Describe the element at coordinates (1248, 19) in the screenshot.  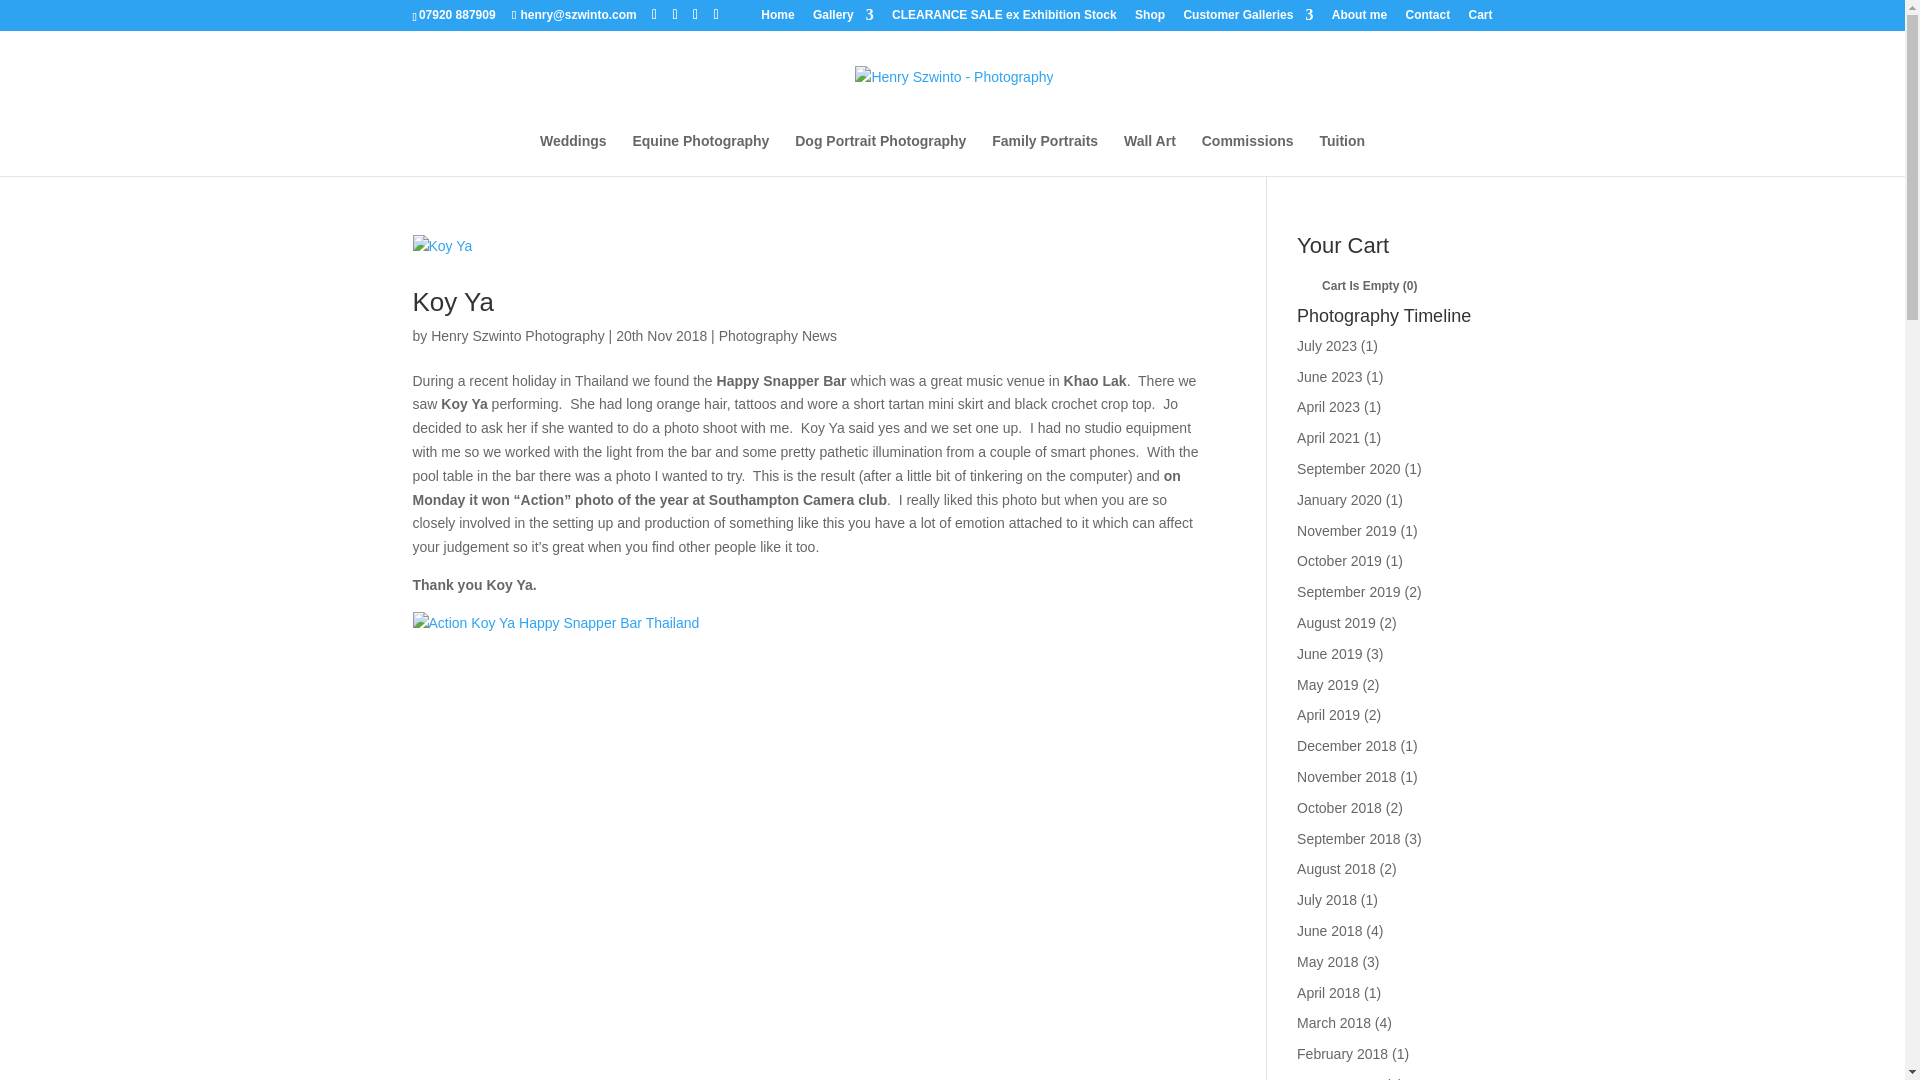
I see `Customer Galleries` at that location.